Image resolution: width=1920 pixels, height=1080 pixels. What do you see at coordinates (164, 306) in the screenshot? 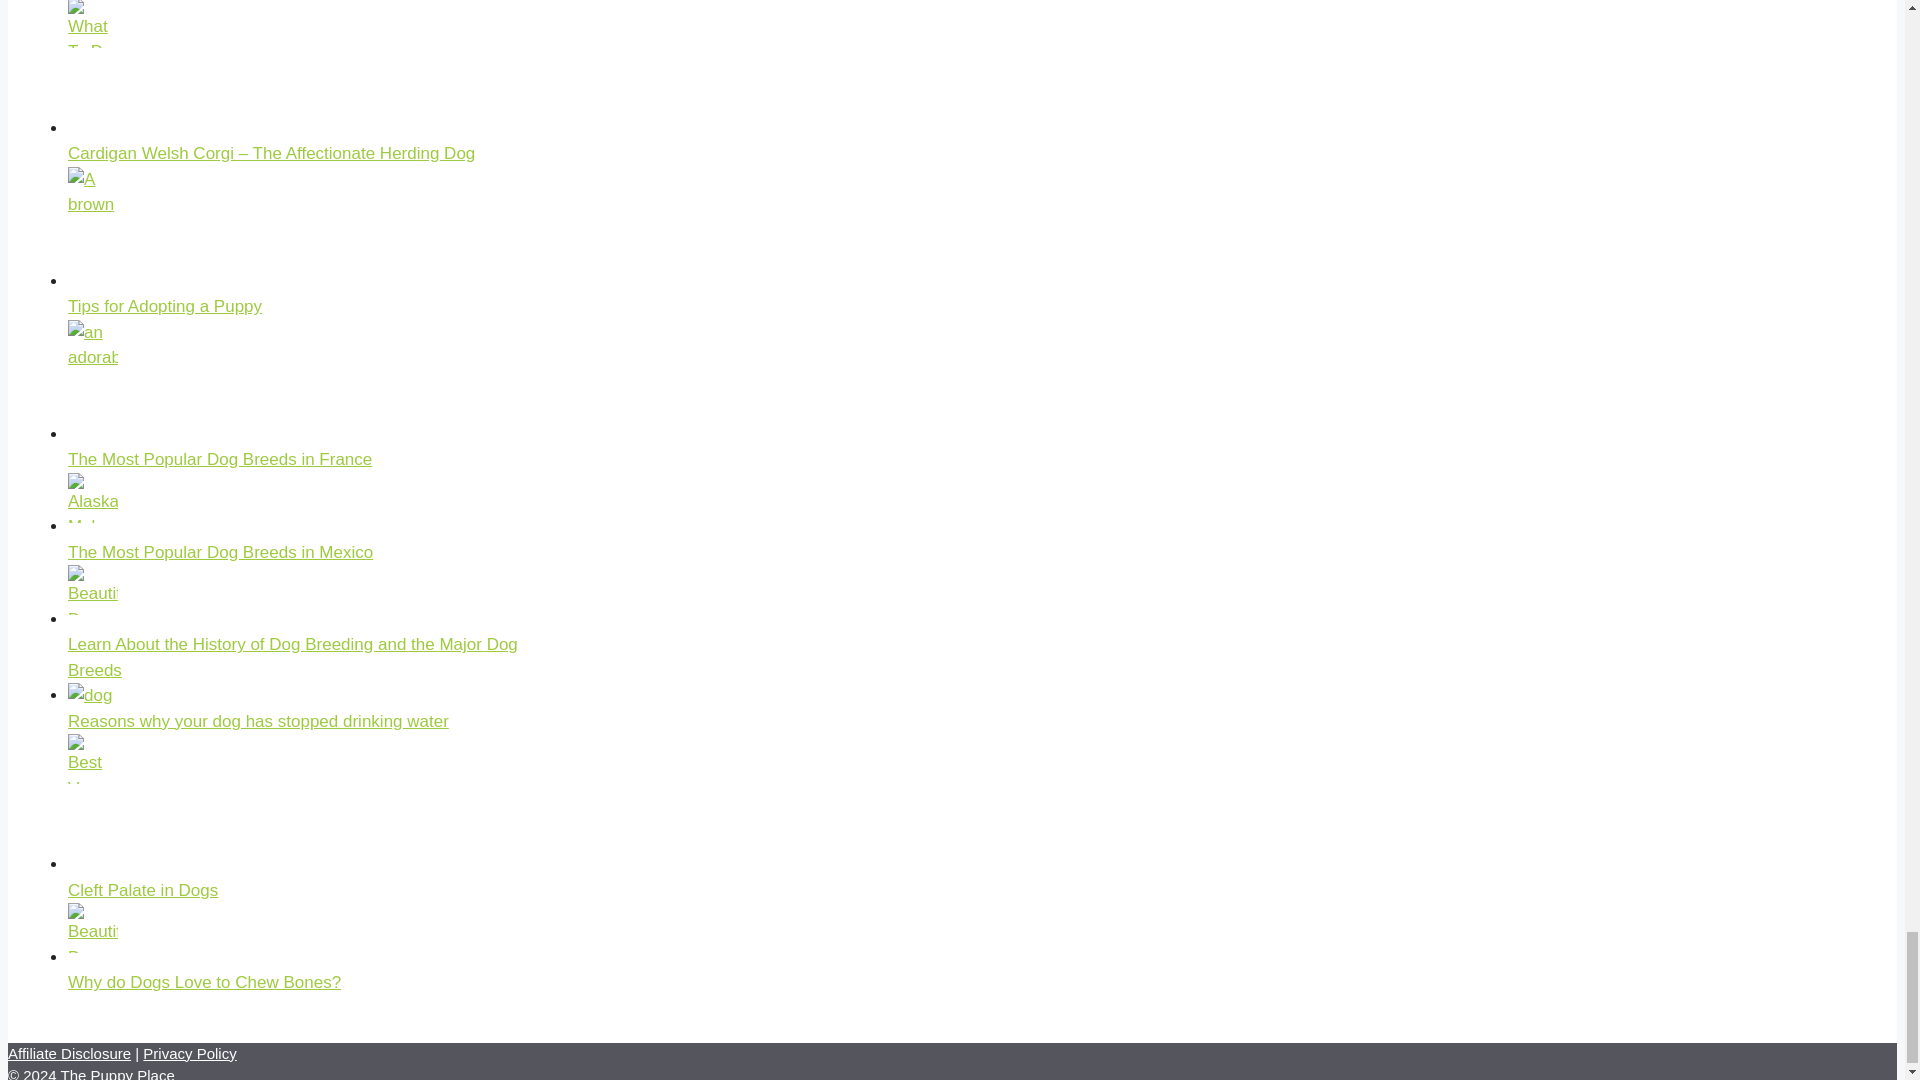
I see `Tips for Adopting a Puppy` at bounding box center [164, 306].